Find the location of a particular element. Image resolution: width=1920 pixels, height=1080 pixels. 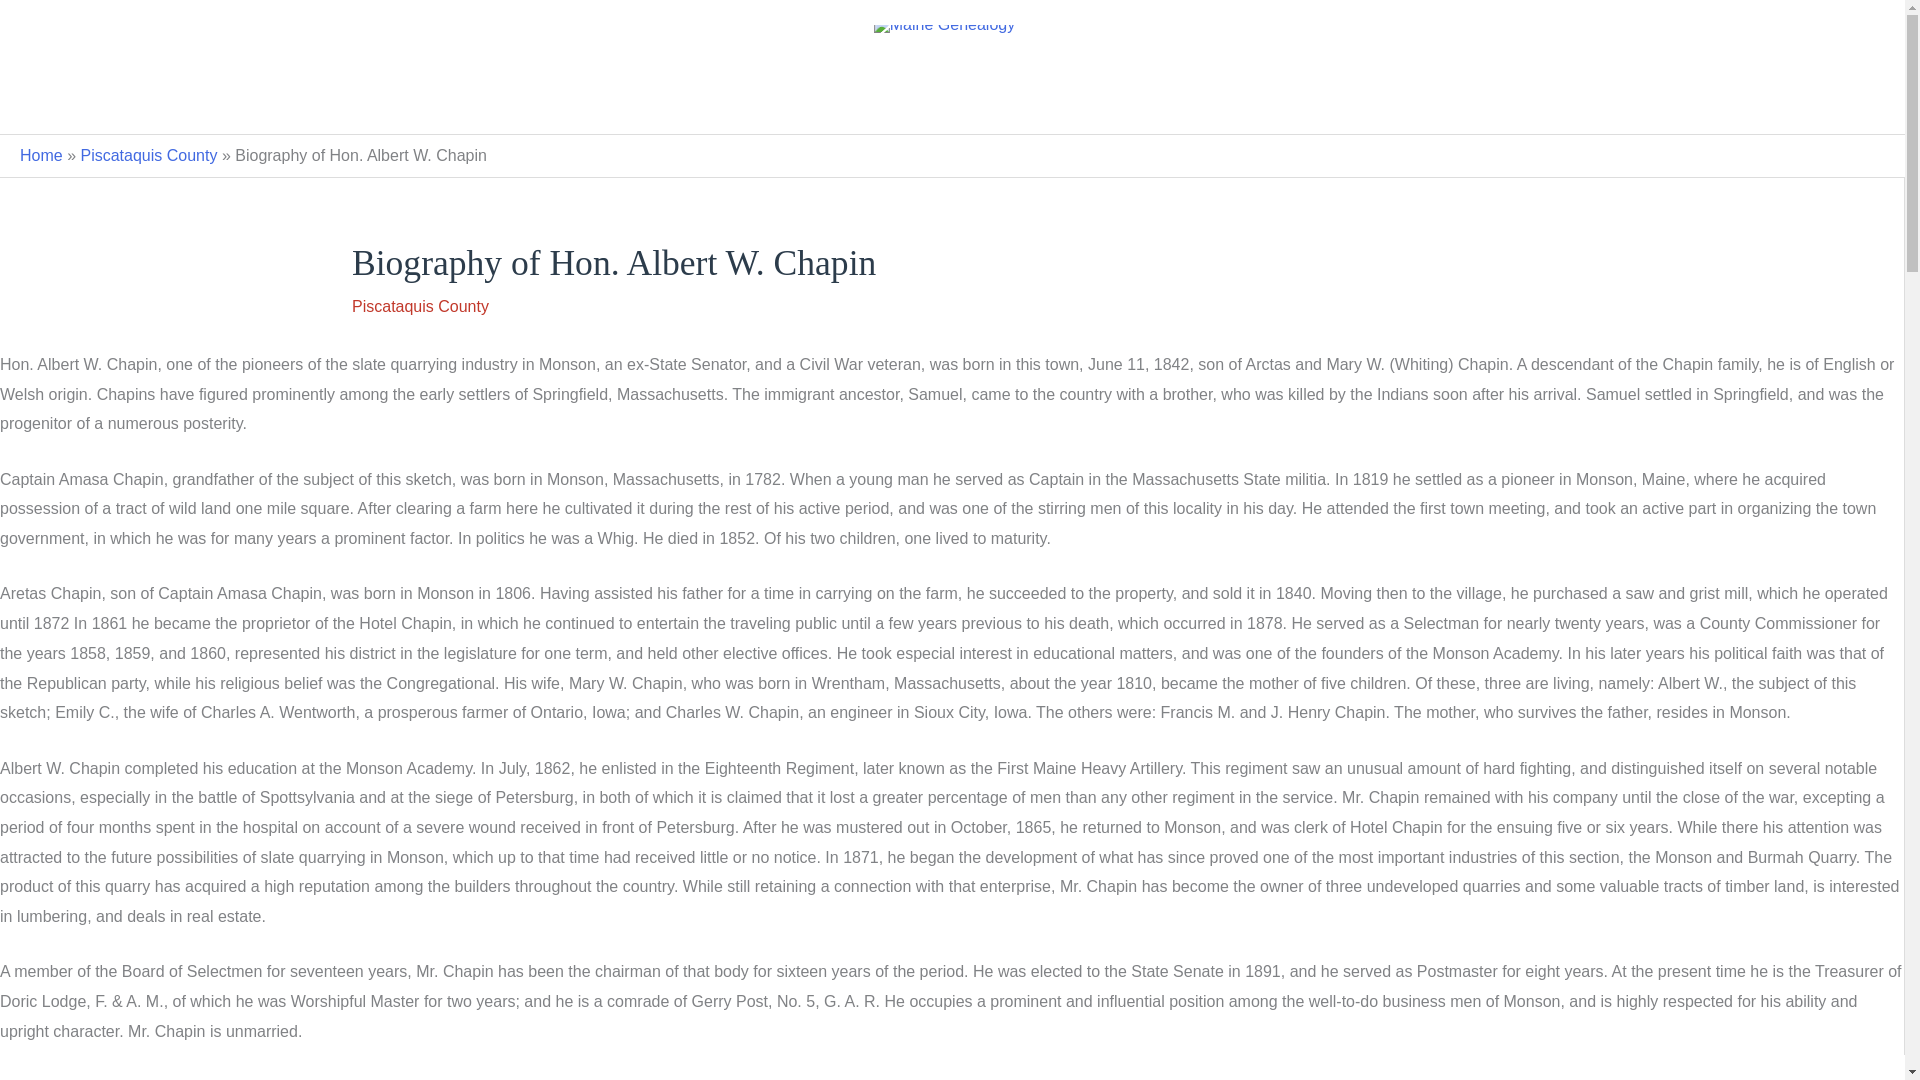

Piscataquis County is located at coordinates (420, 306).